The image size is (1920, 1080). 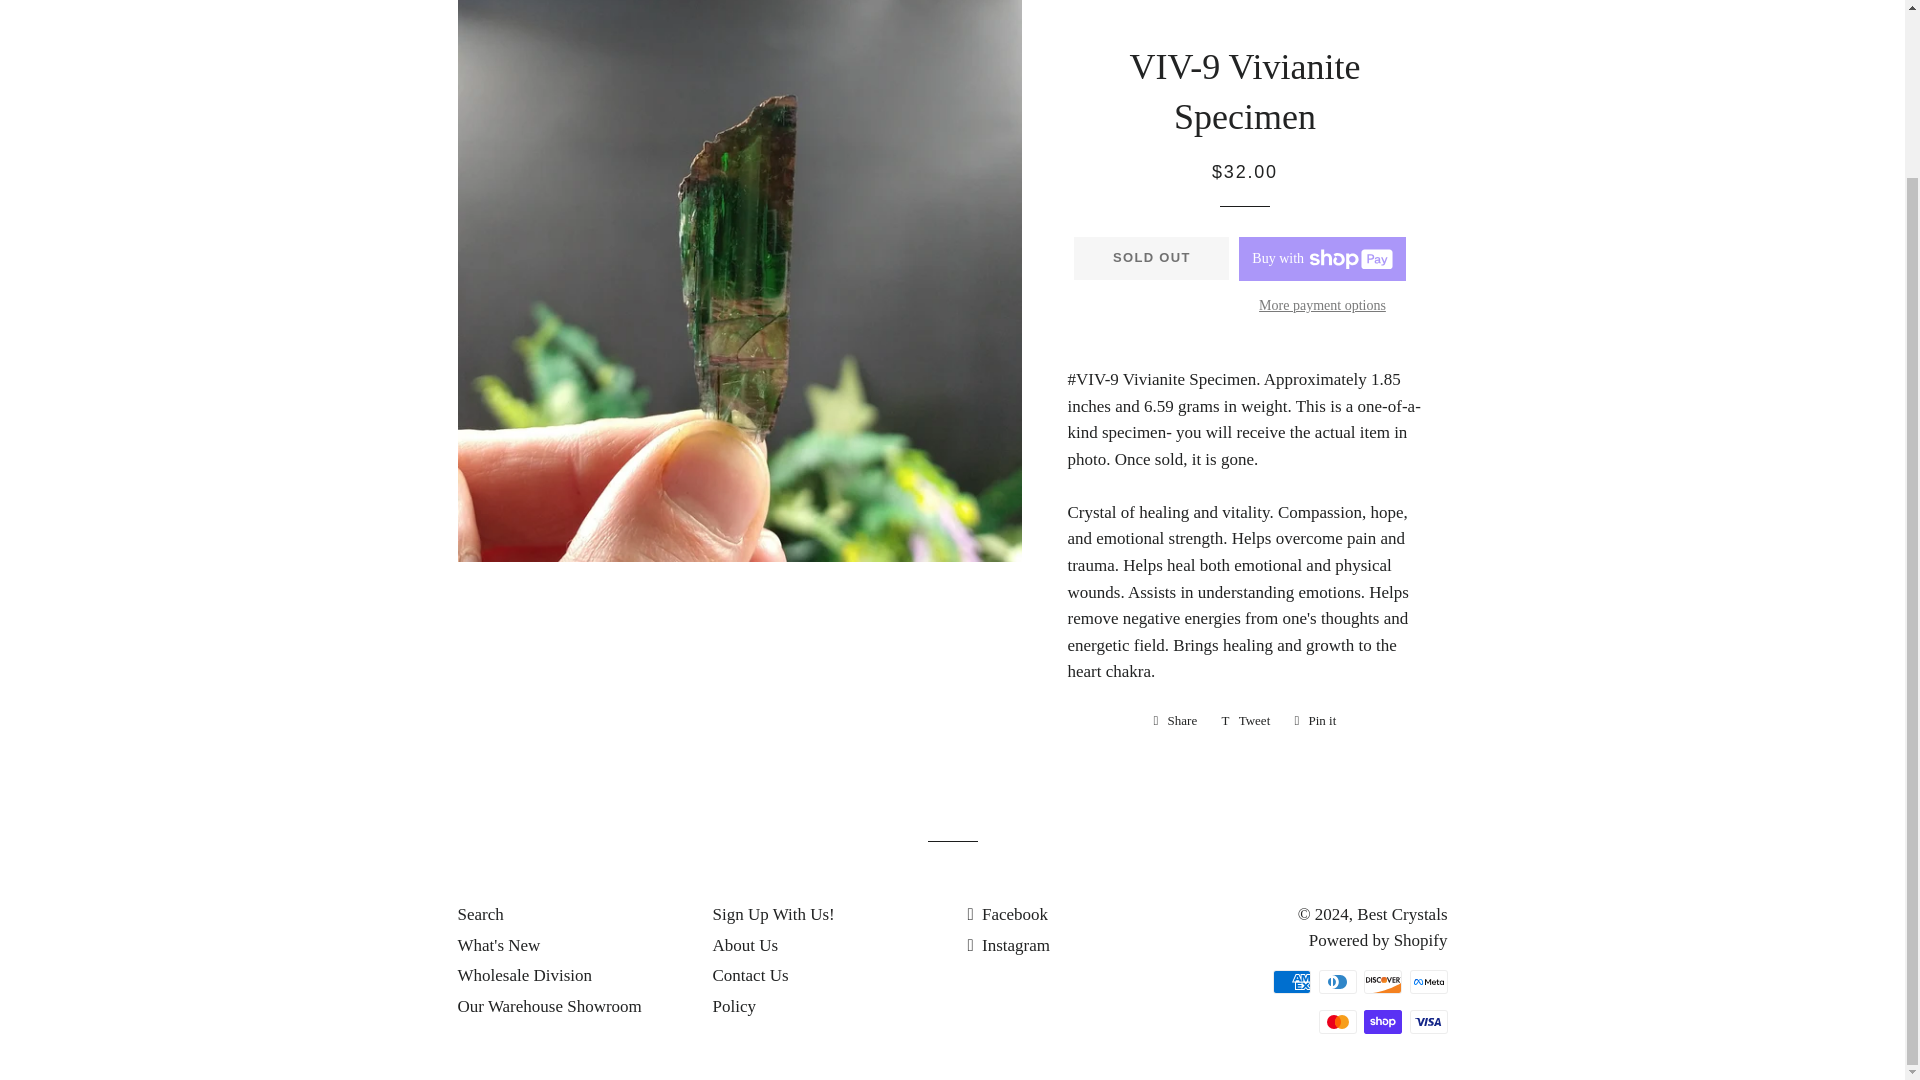 I want to click on Diners Club, so click(x=1176, y=720).